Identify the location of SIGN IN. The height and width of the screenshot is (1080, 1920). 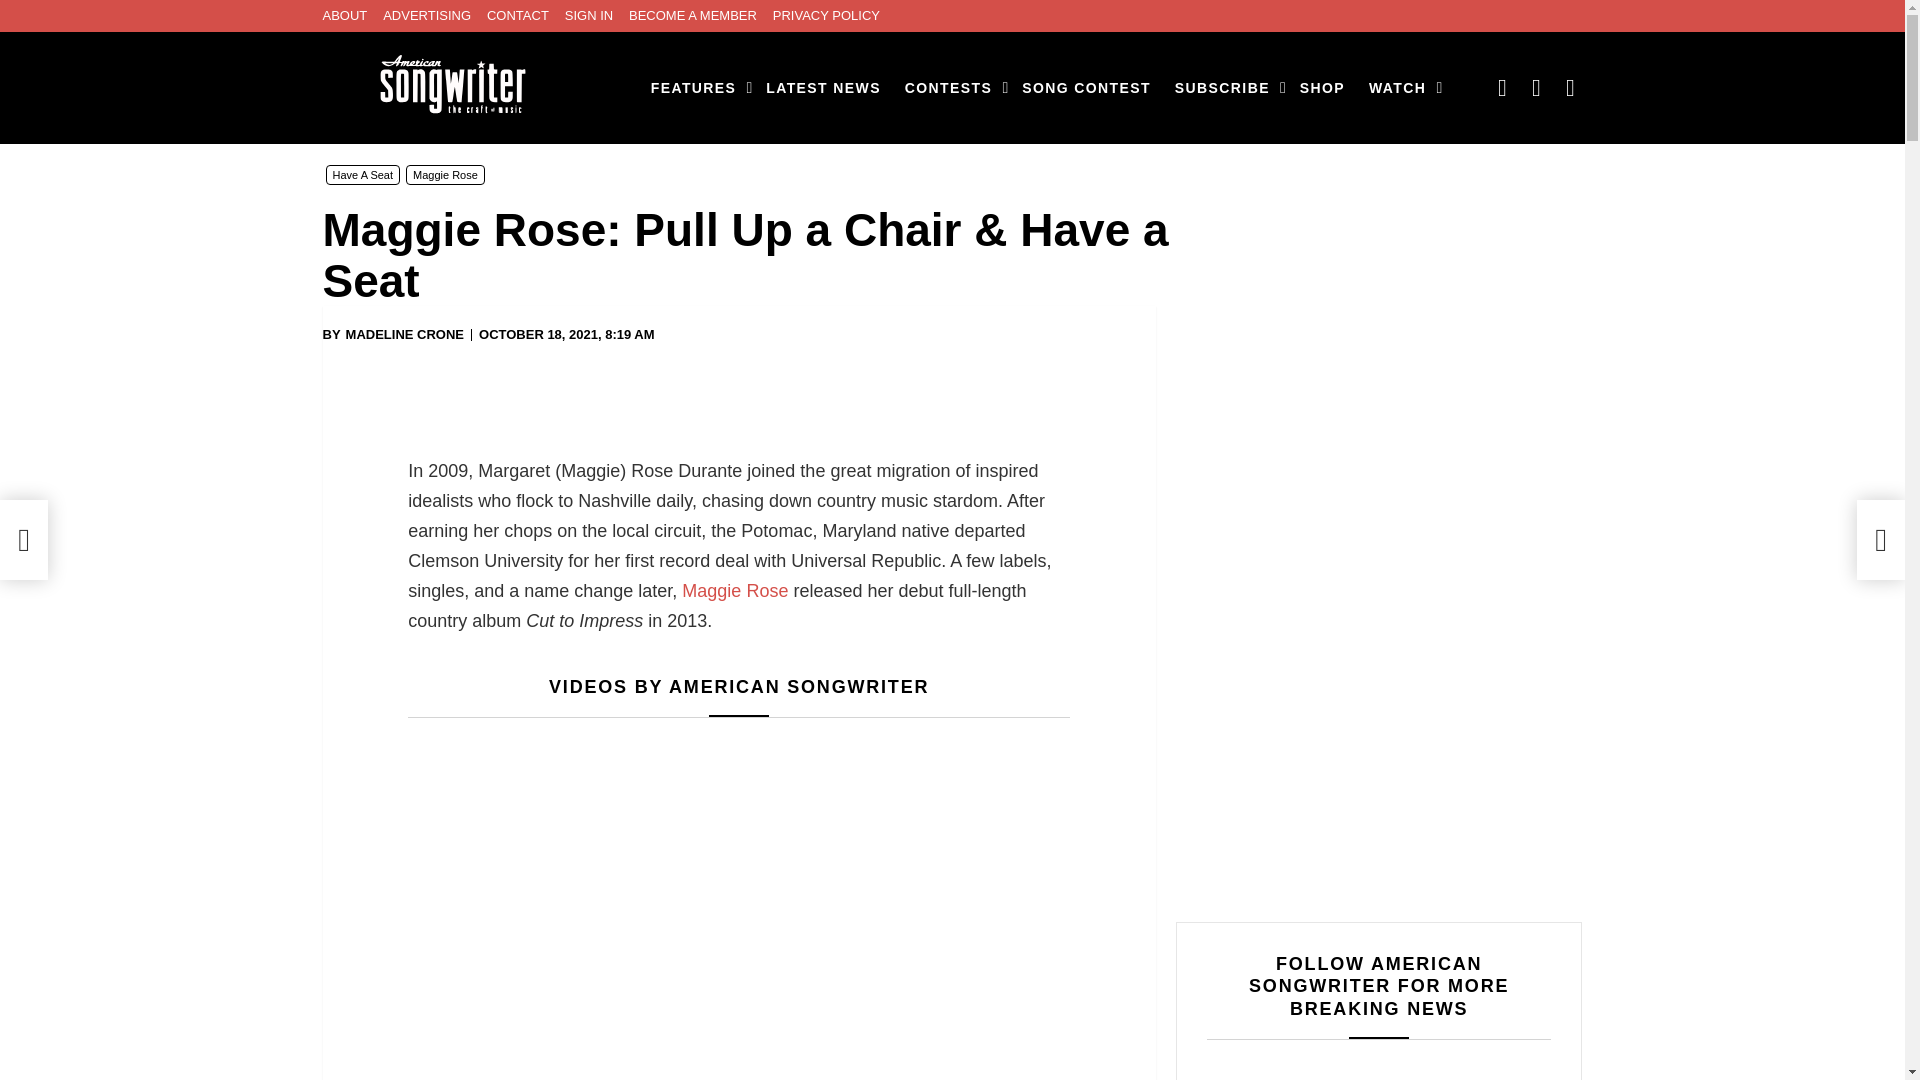
(588, 16).